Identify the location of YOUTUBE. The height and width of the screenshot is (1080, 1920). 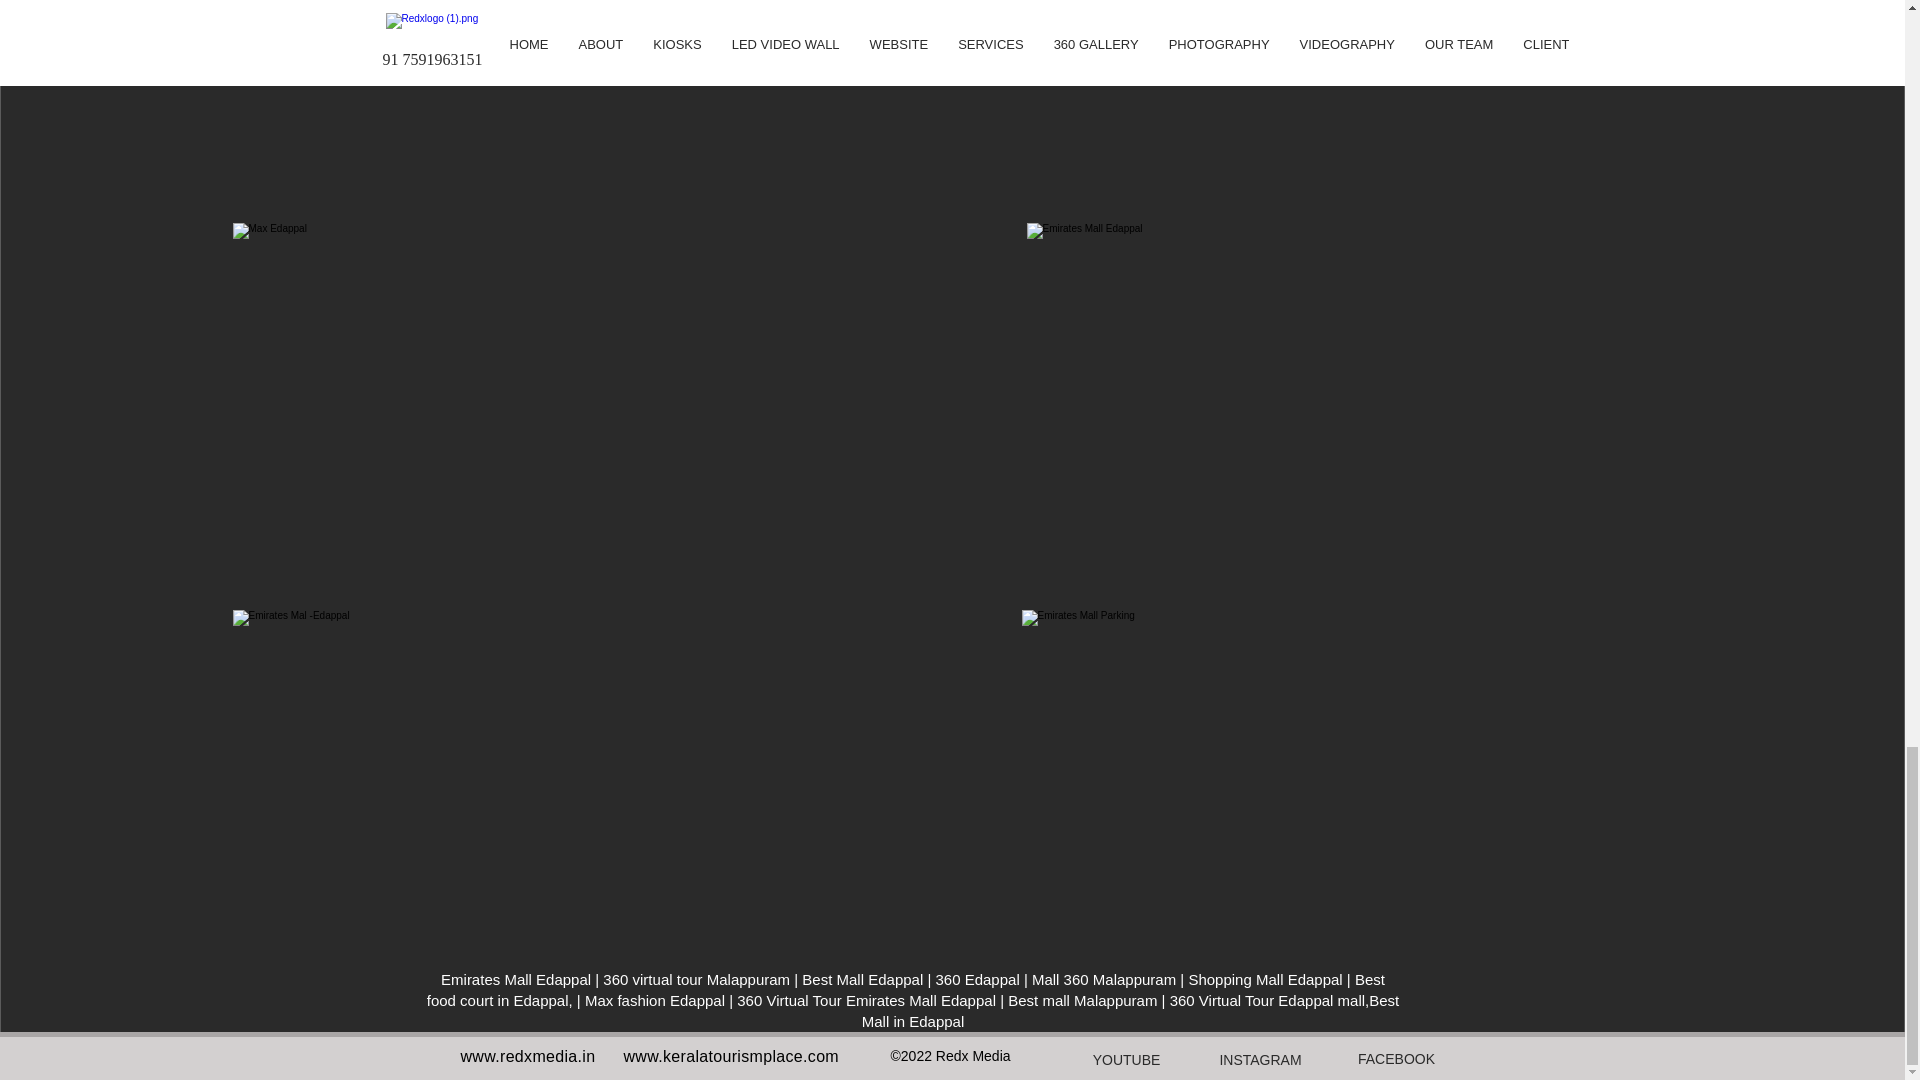
(1126, 1060).